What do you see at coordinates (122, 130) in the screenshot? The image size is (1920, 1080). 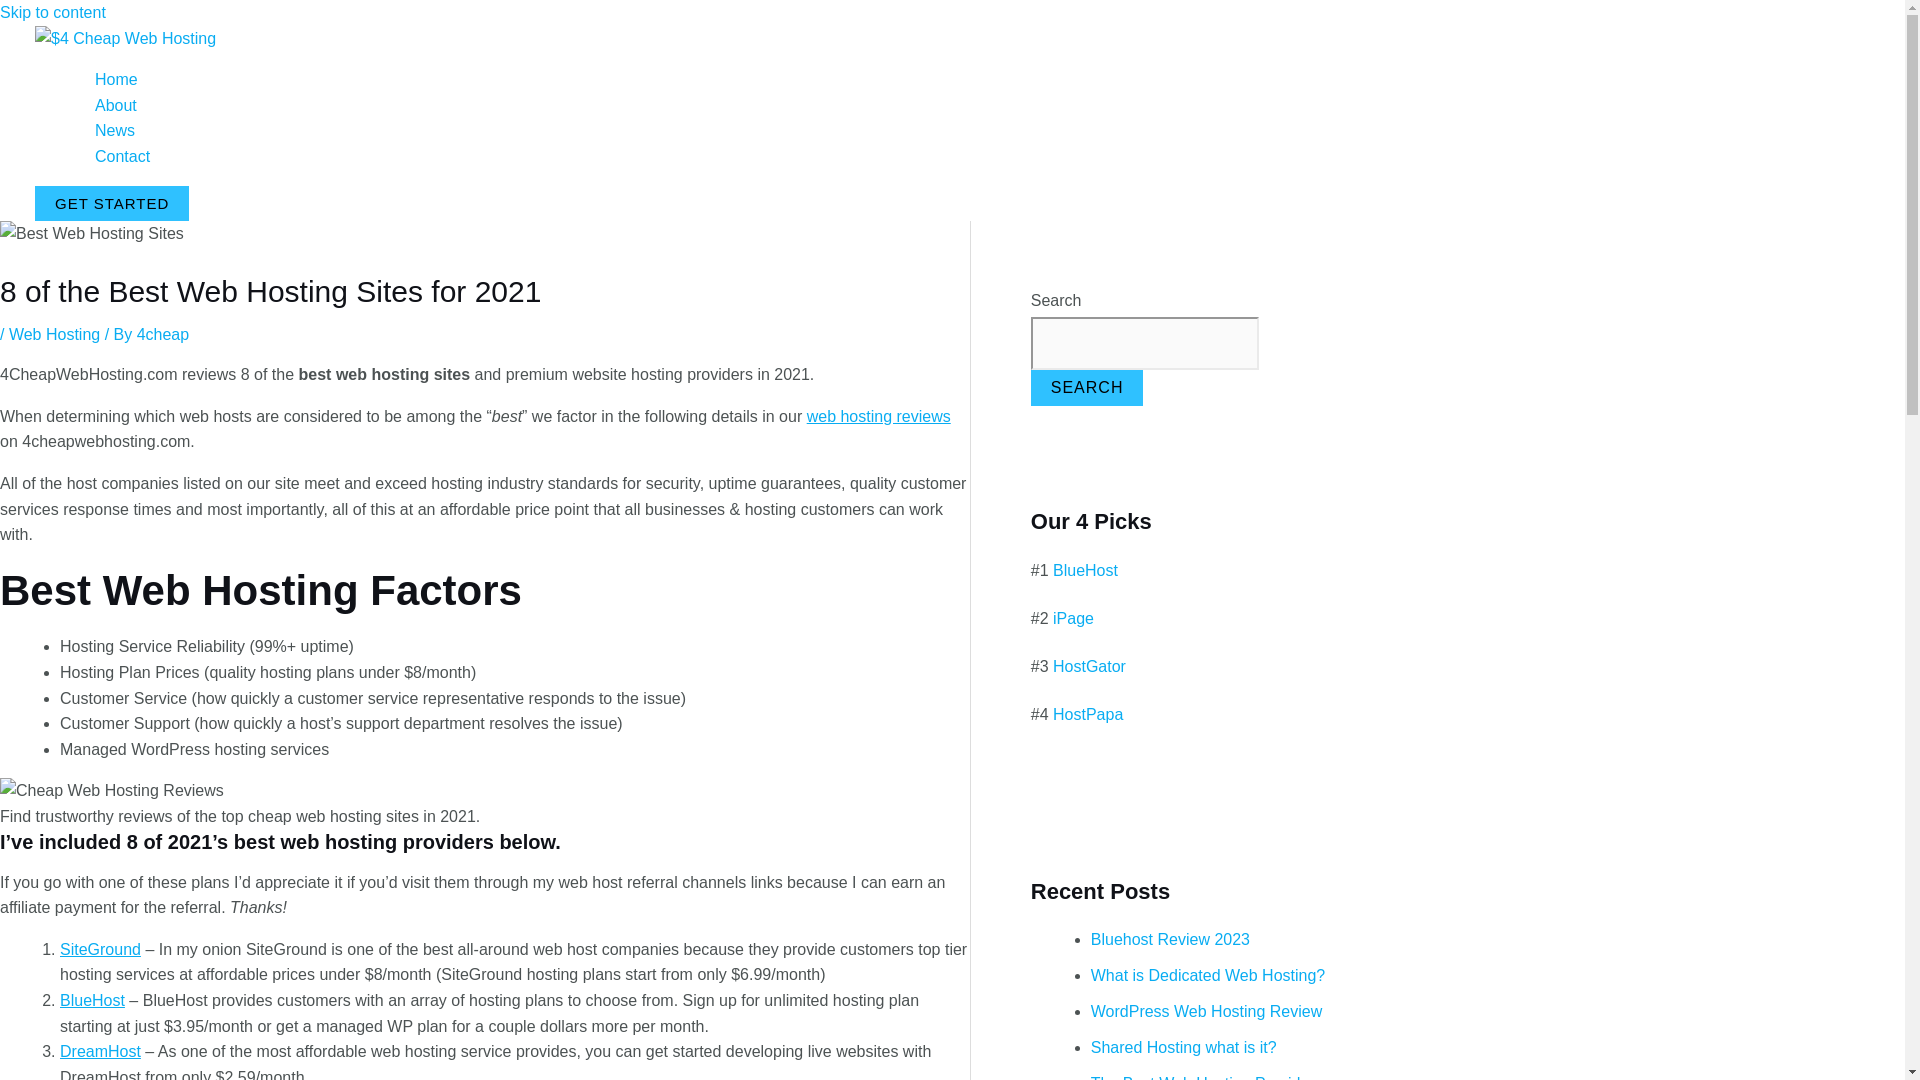 I see `News` at bounding box center [122, 130].